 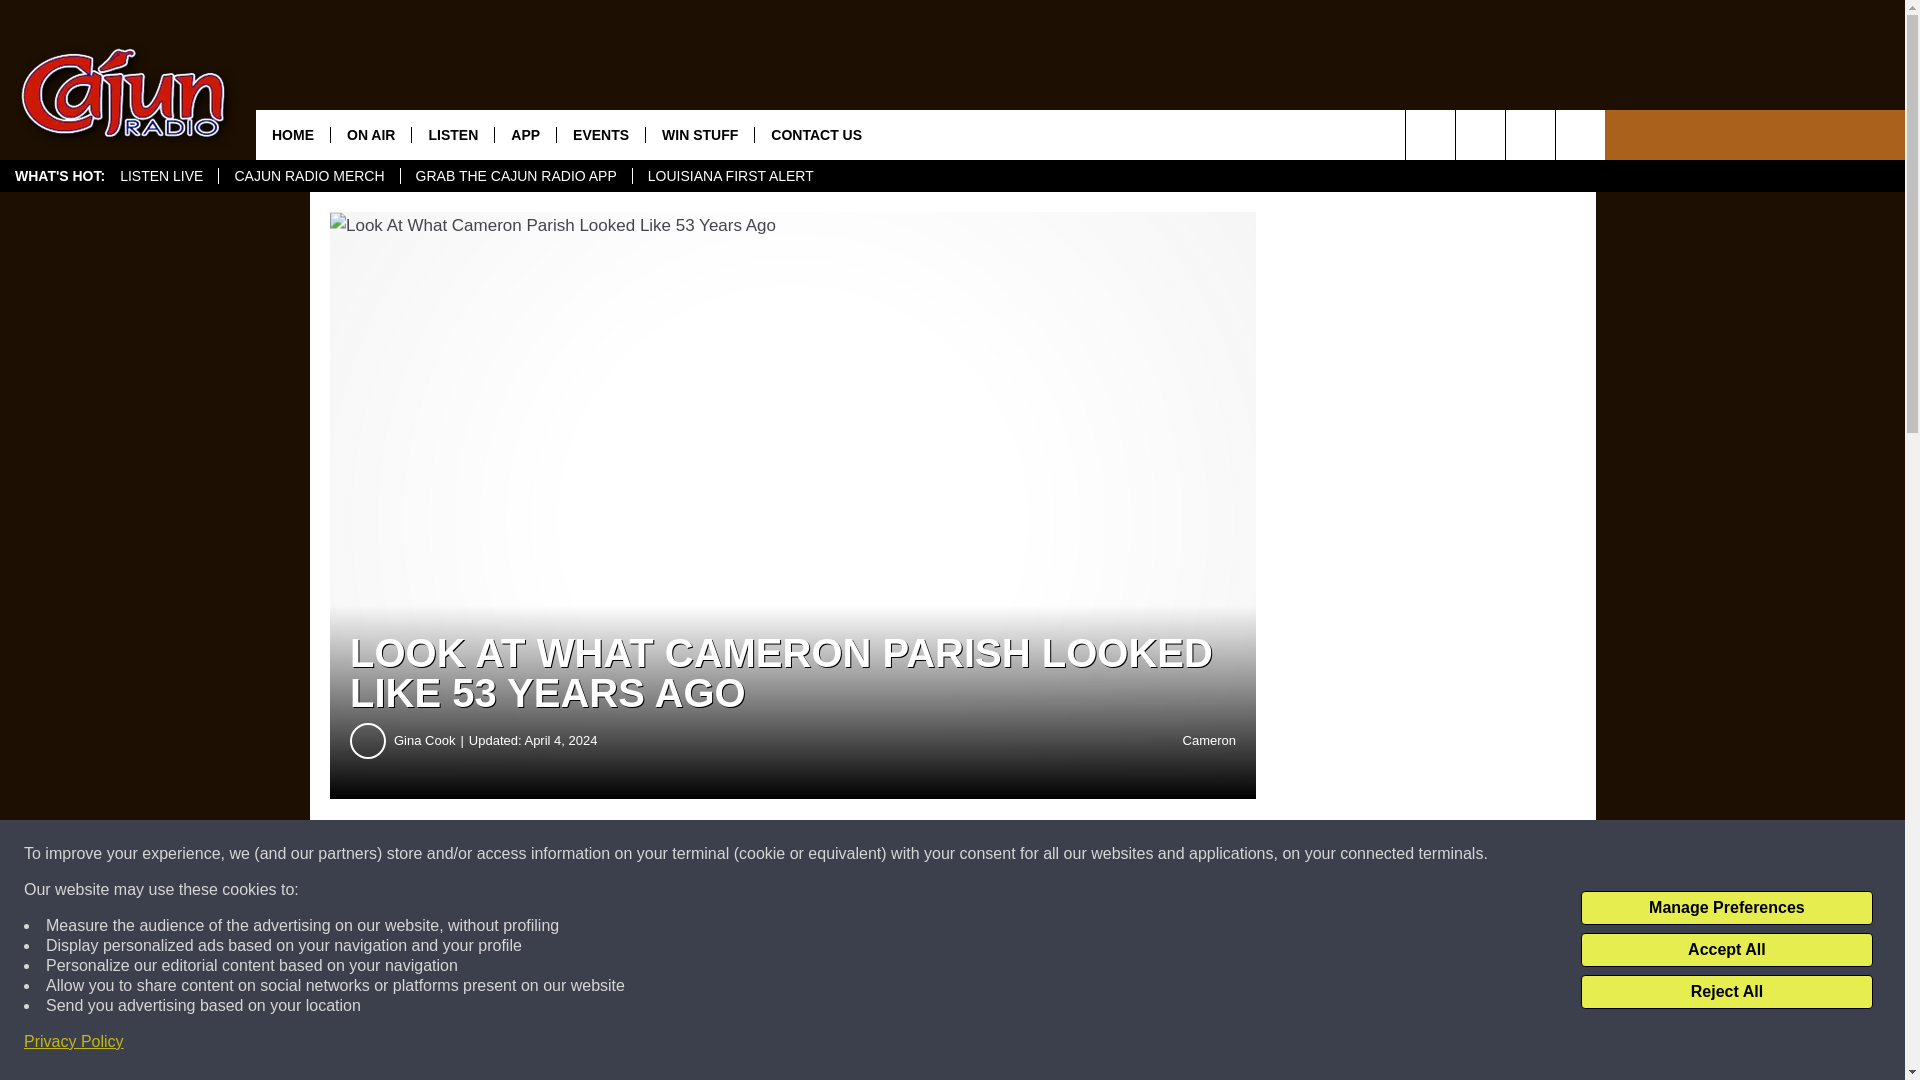 What do you see at coordinates (608, 854) in the screenshot?
I see `Share on Facebook` at bounding box center [608, 854].